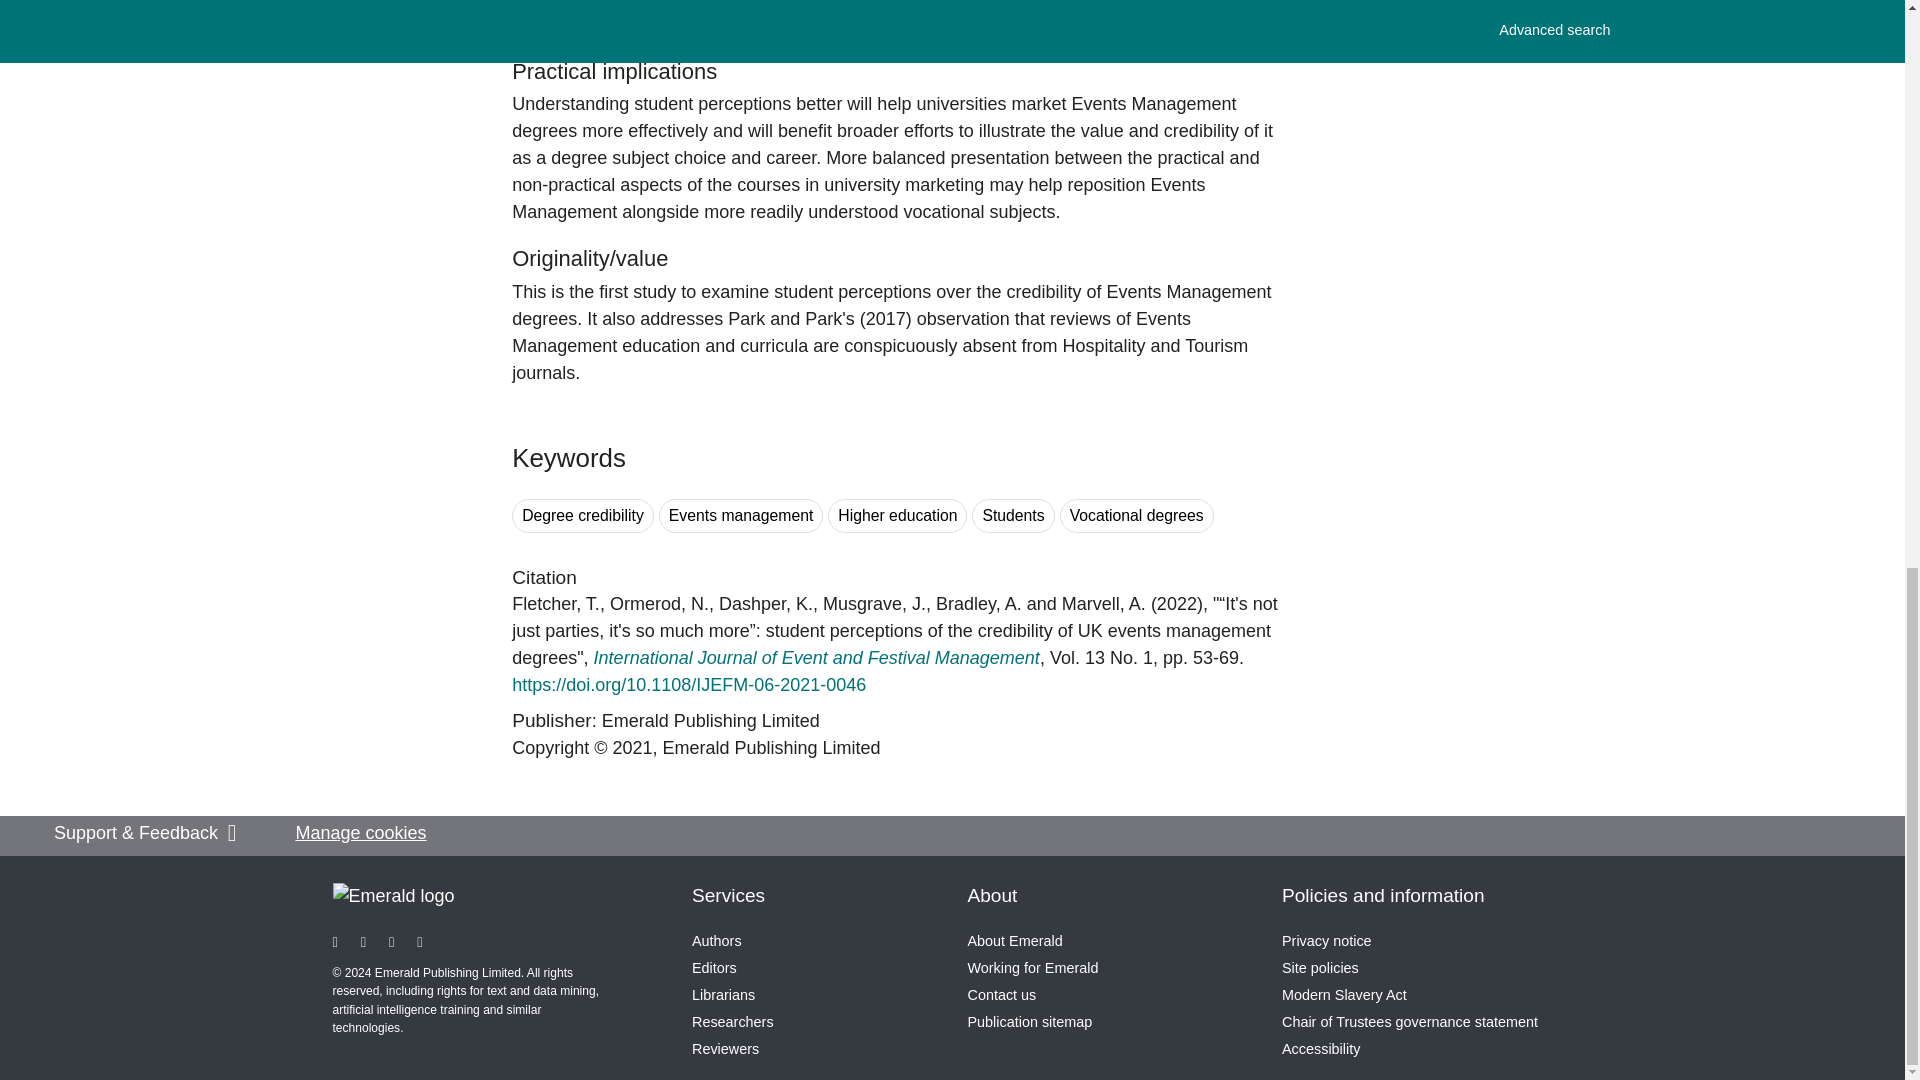  Describe the element at coordinates (874, 604) in the screenshot. I see `James Musgrave` at that location.